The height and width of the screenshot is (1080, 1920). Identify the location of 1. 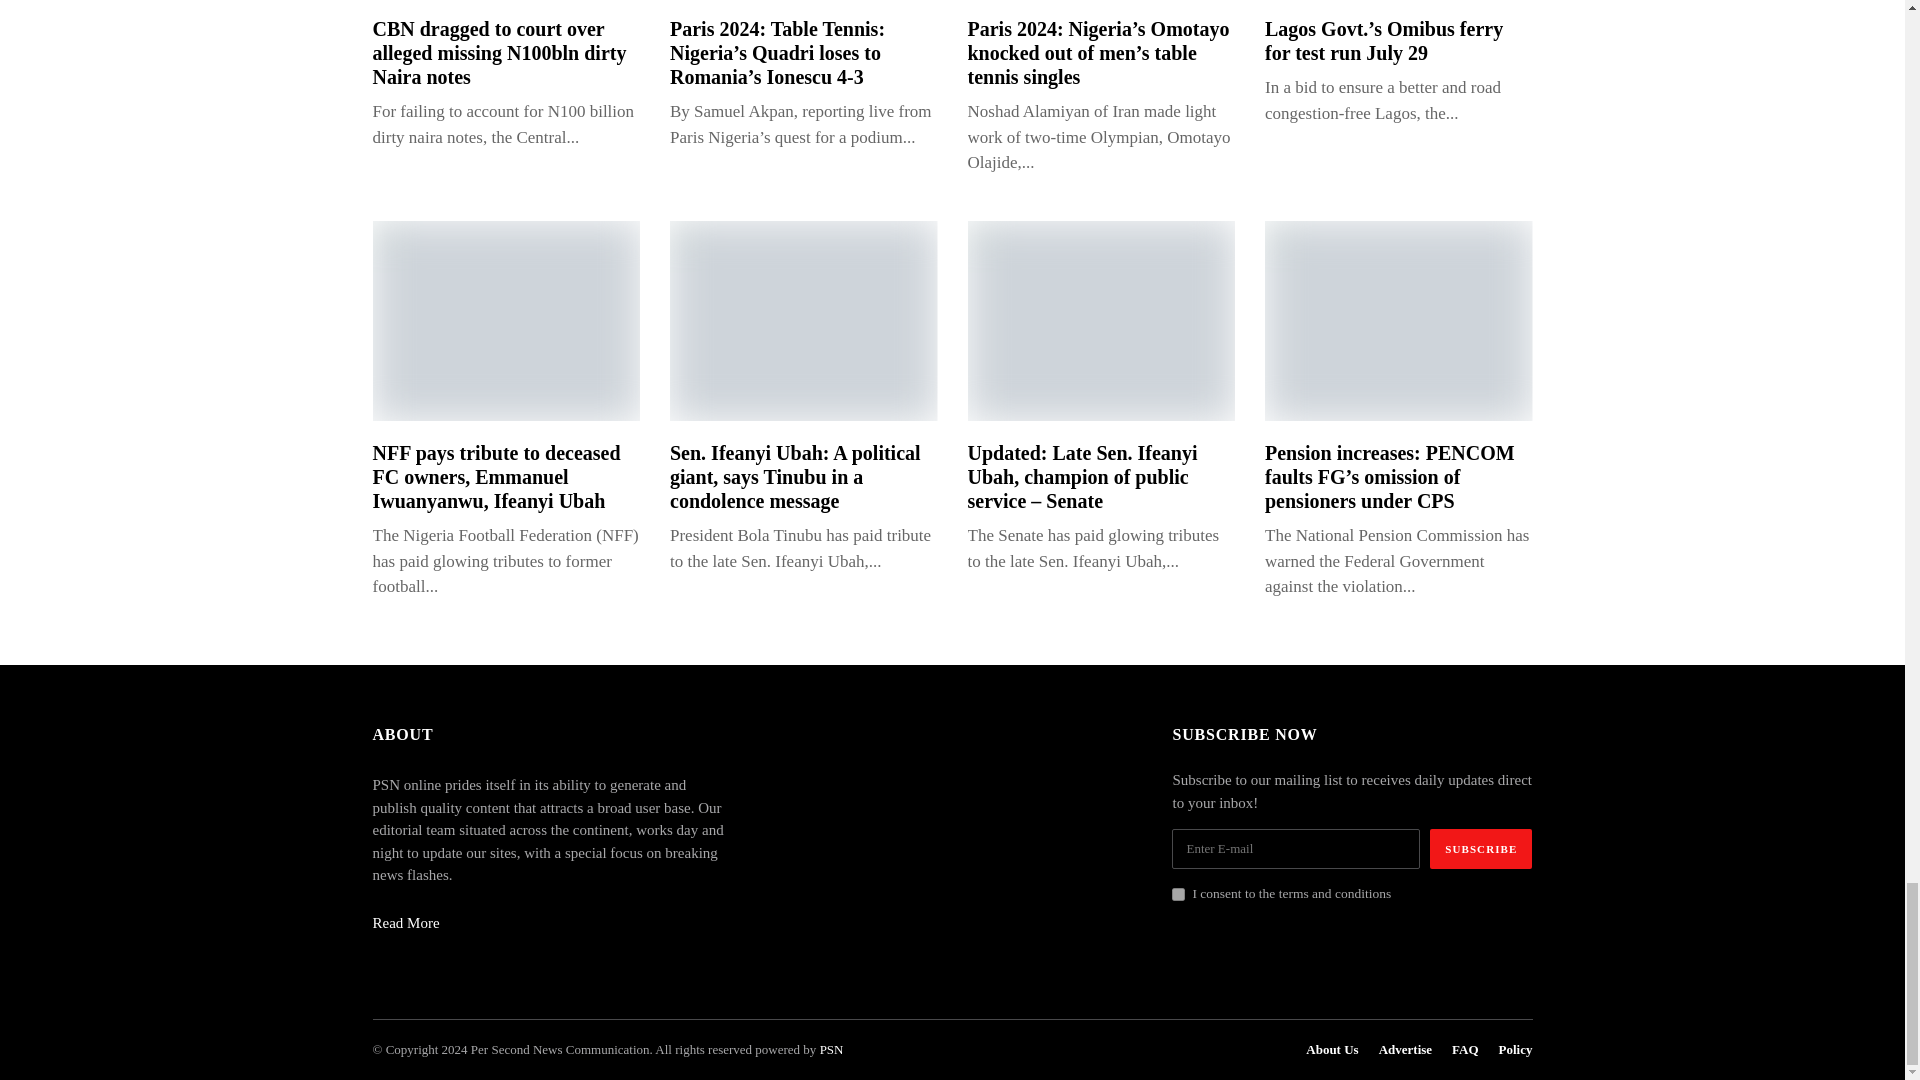
(1178, 894).